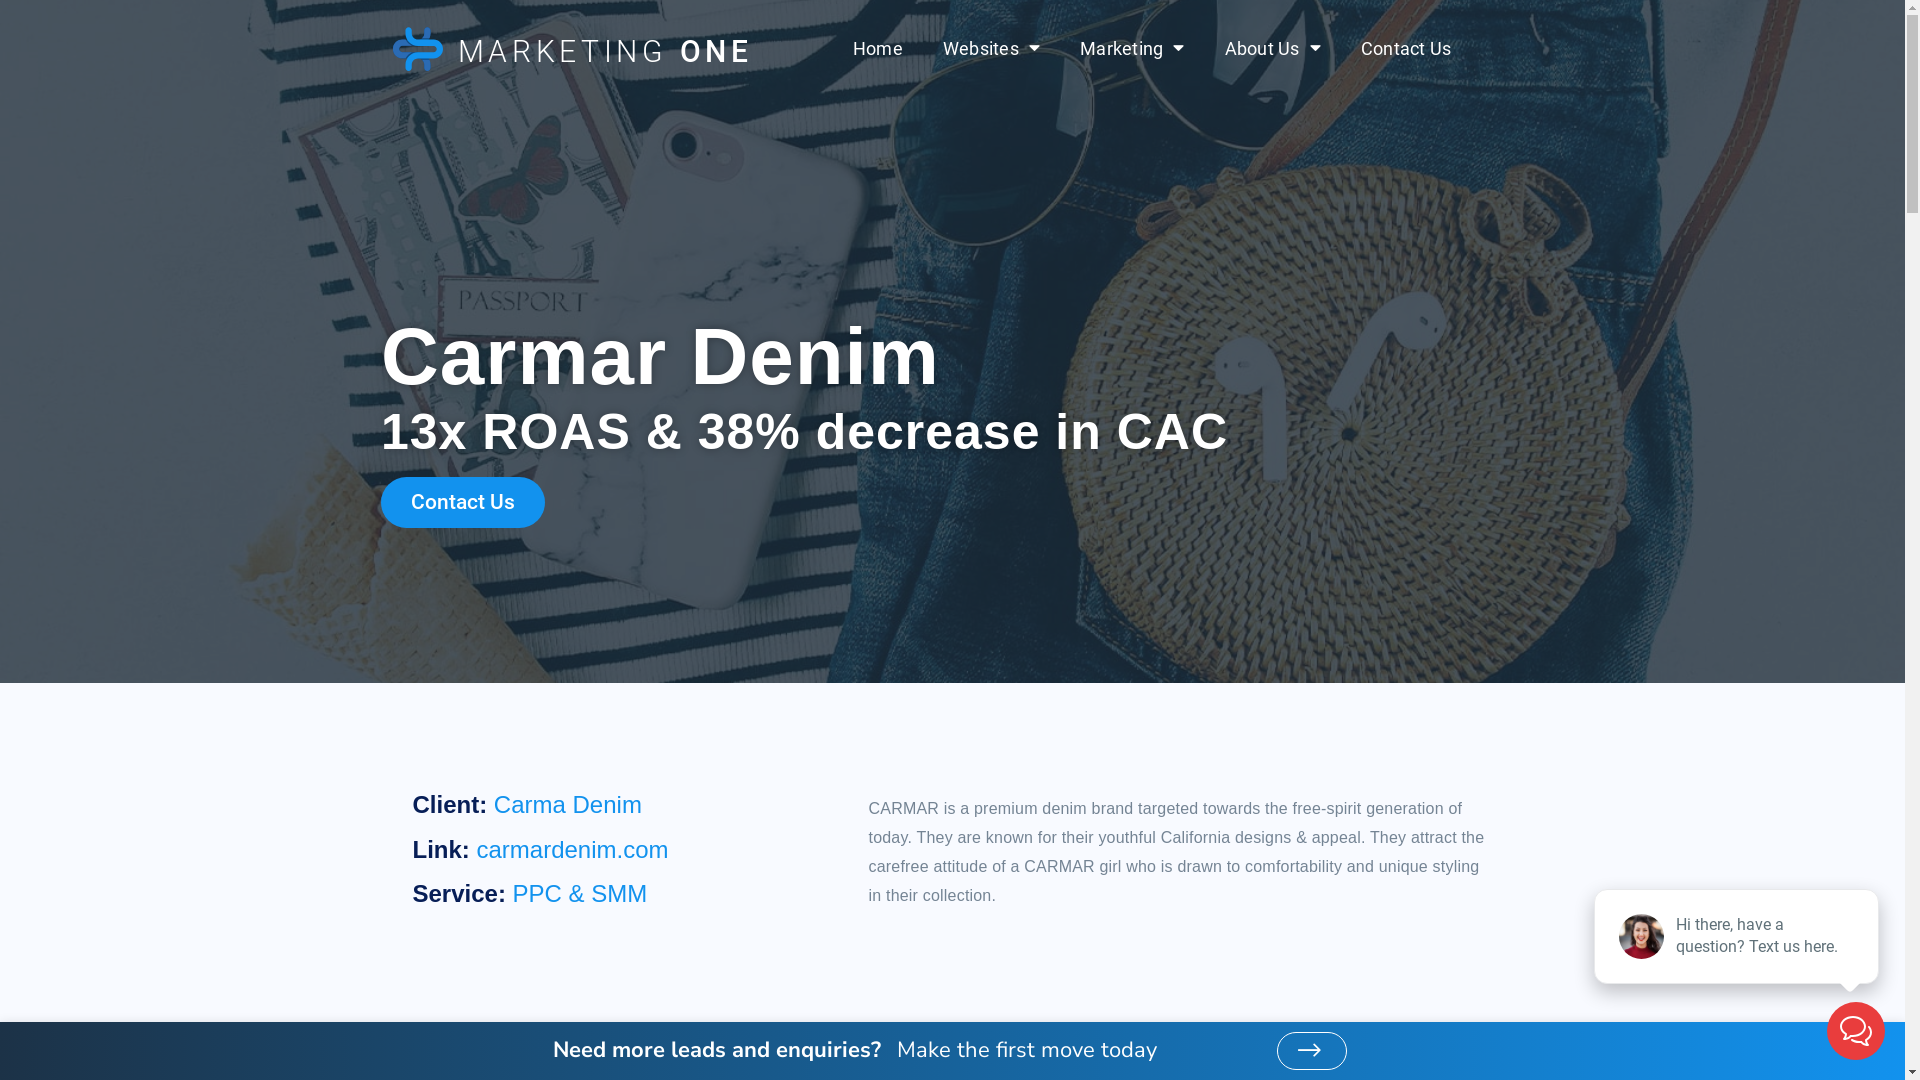 The width and height of the screenshot is (1920, 1080). I want to click on Home, so click(878, 49).